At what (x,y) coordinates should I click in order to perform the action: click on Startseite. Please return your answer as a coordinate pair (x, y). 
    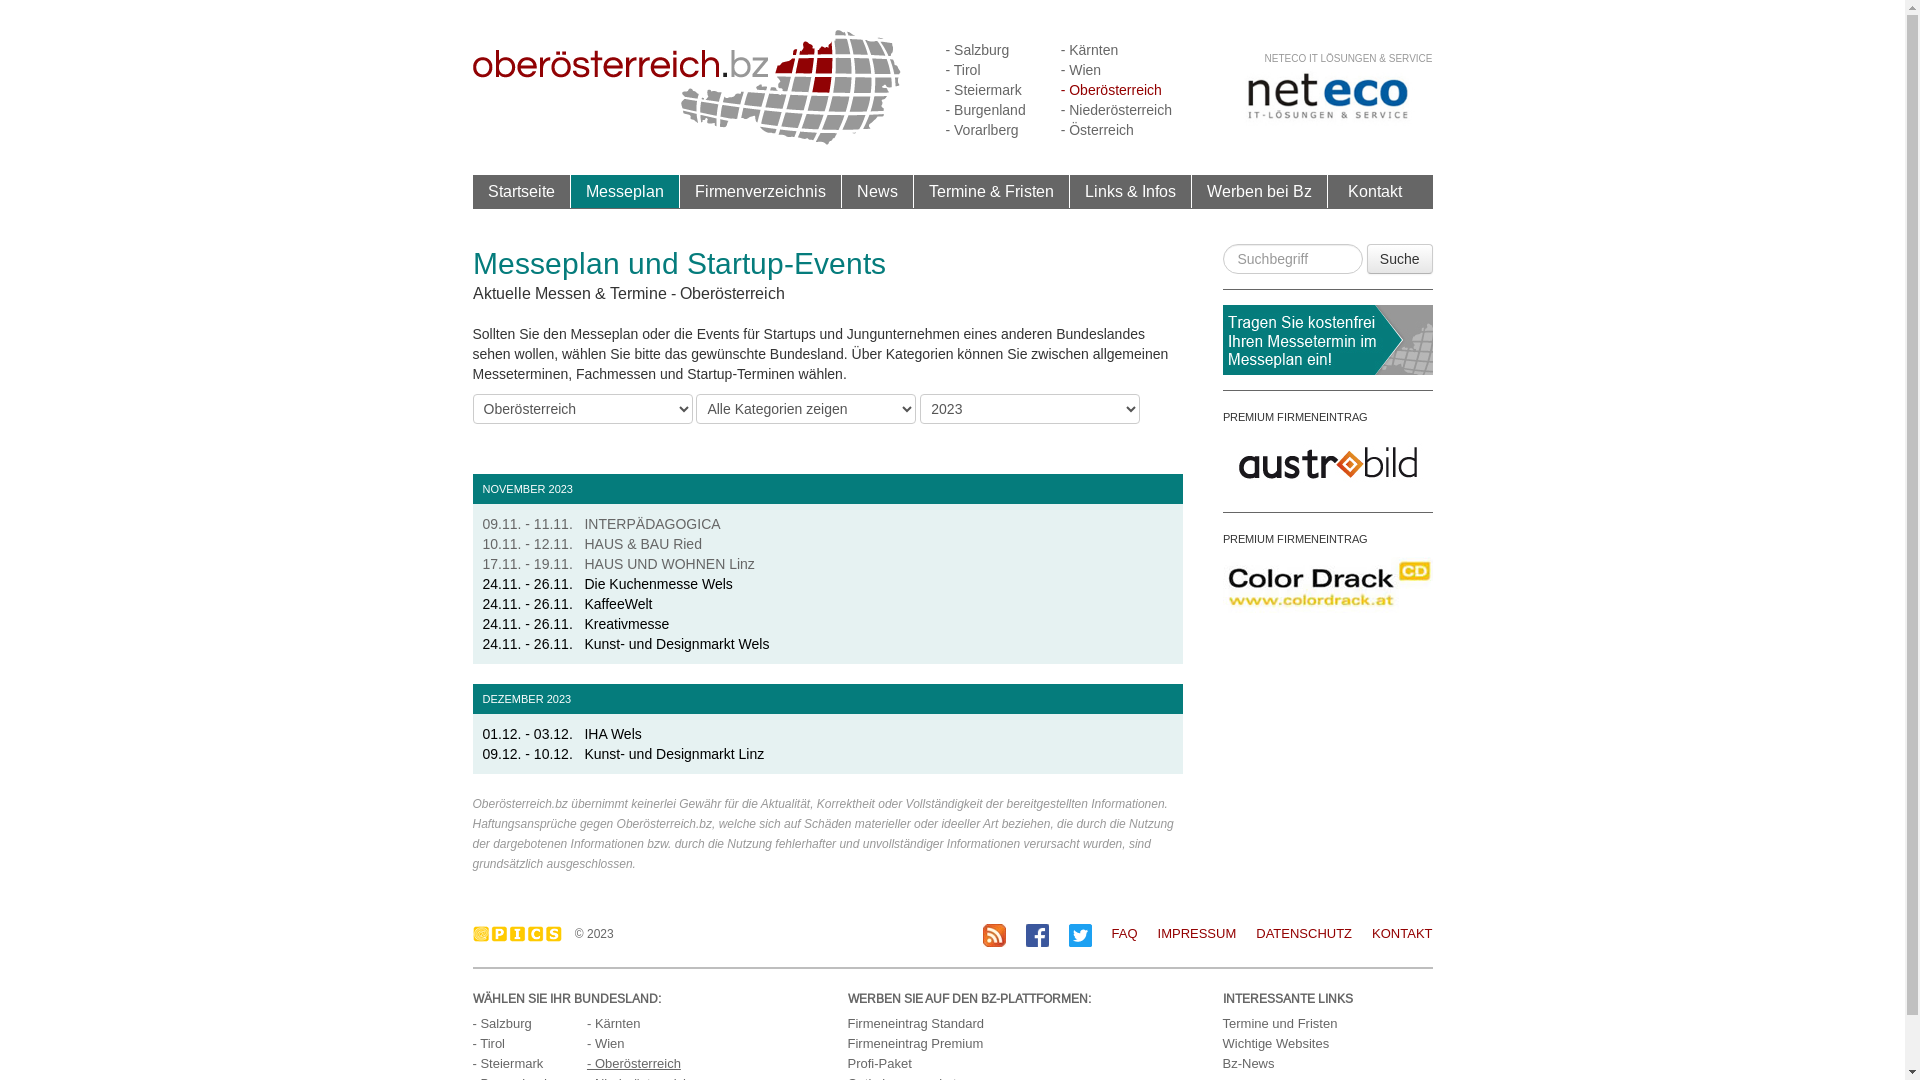
    Looking at the image, I should click on (522, 191).